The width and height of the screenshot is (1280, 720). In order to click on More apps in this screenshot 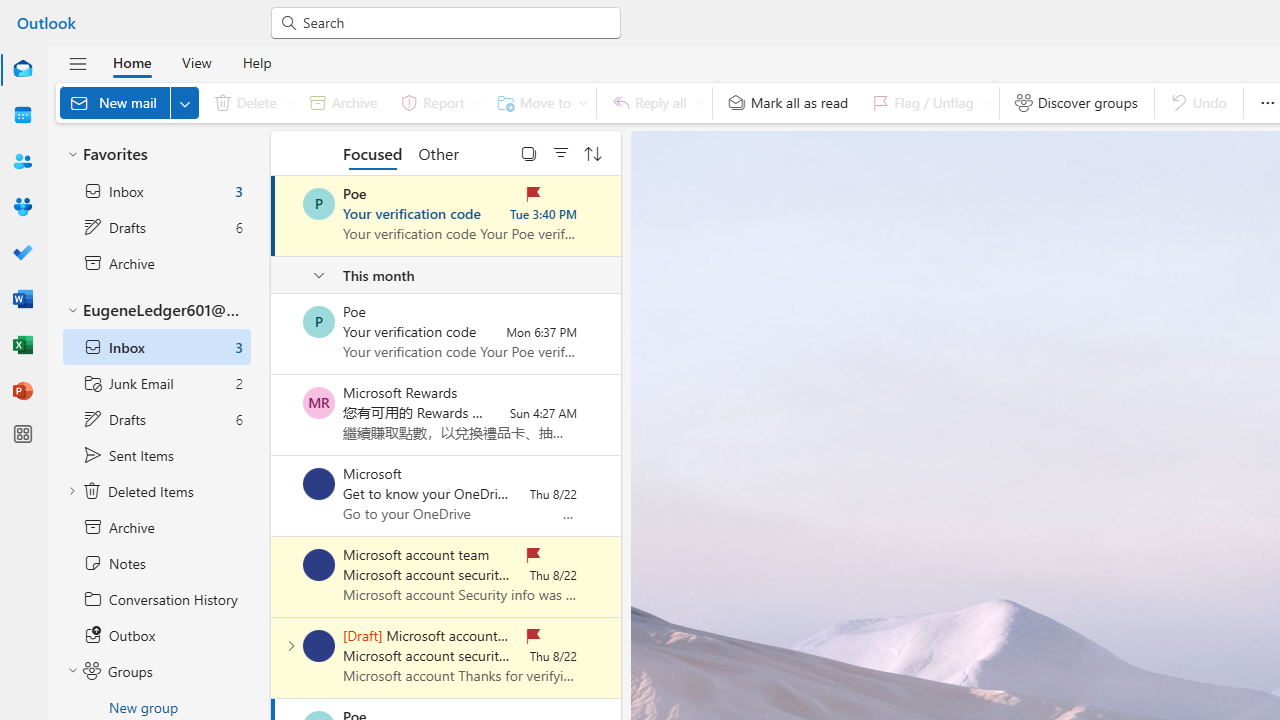, I will do `click(22, 434)`.